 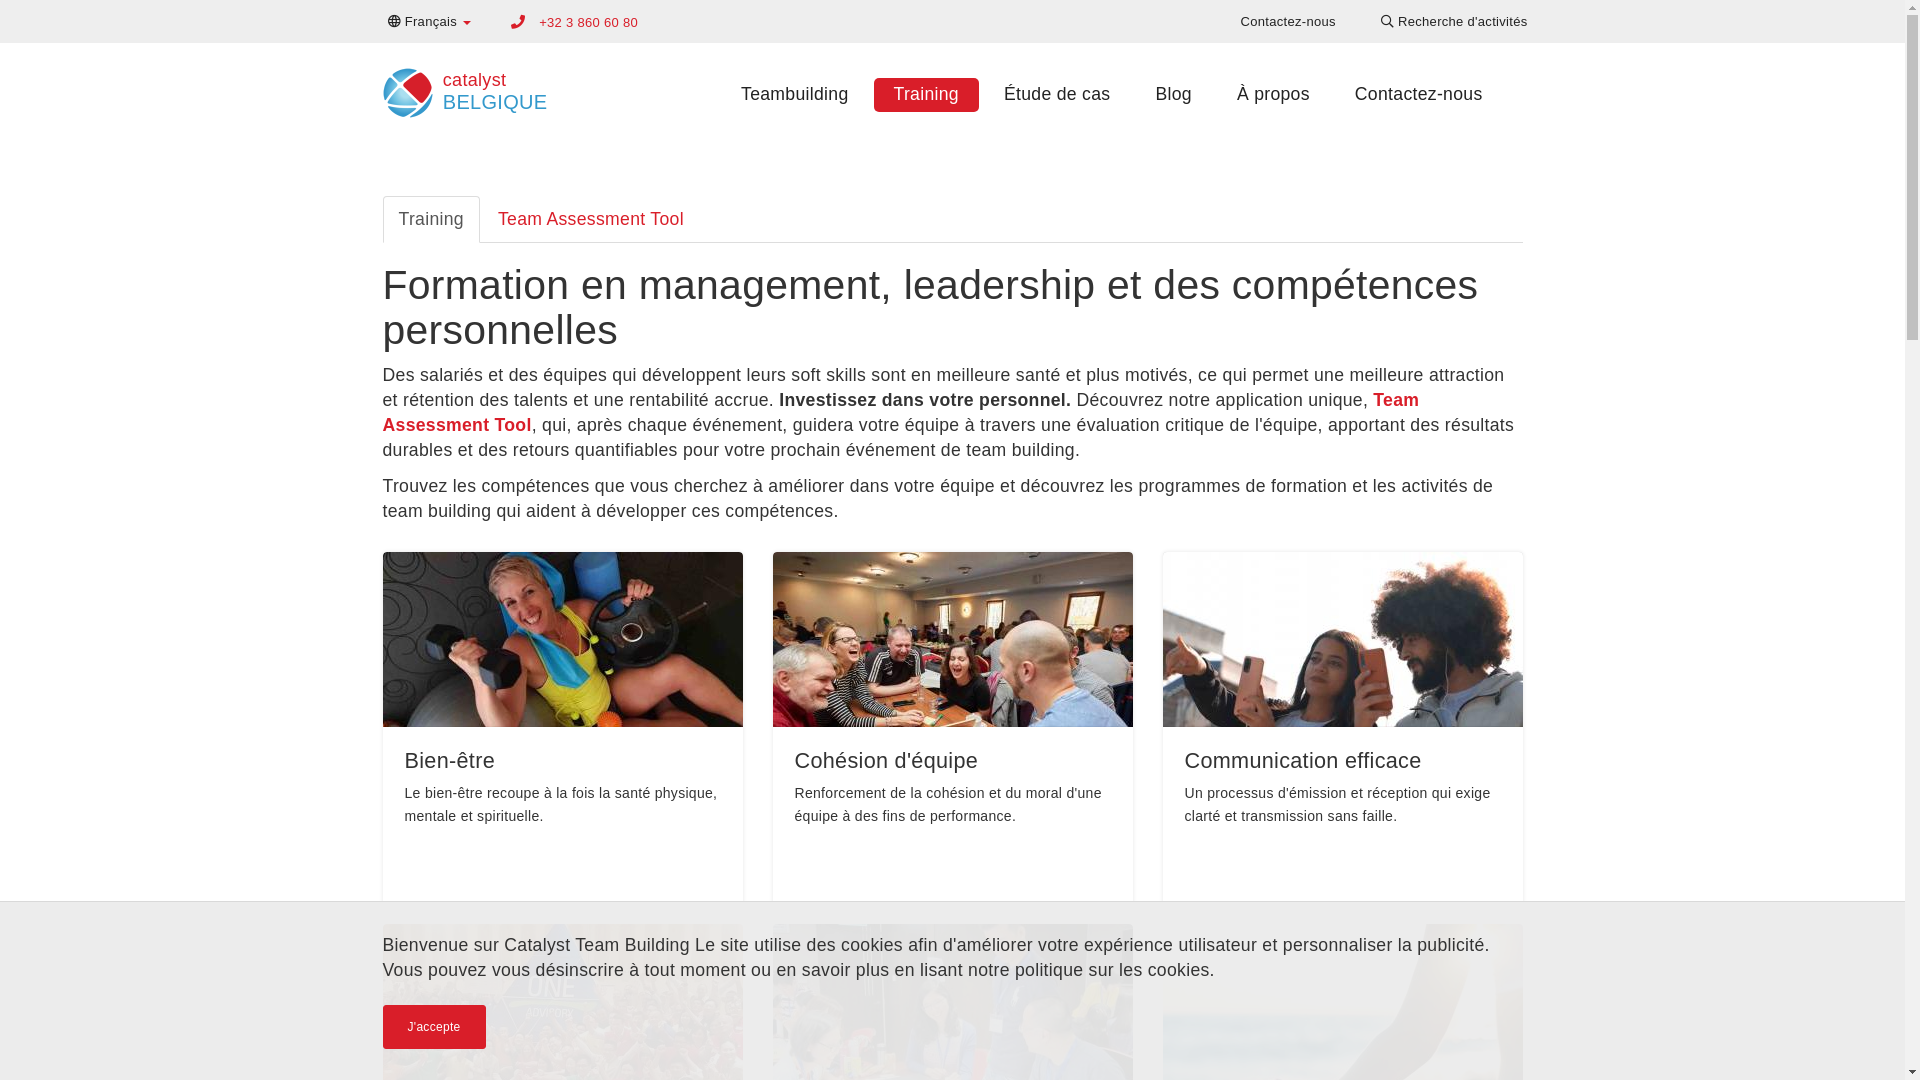 What do you see at coordinates (588, 22) in the screenshot?
I see `+32 3 860 60 80` at bounding box center [588, 22].